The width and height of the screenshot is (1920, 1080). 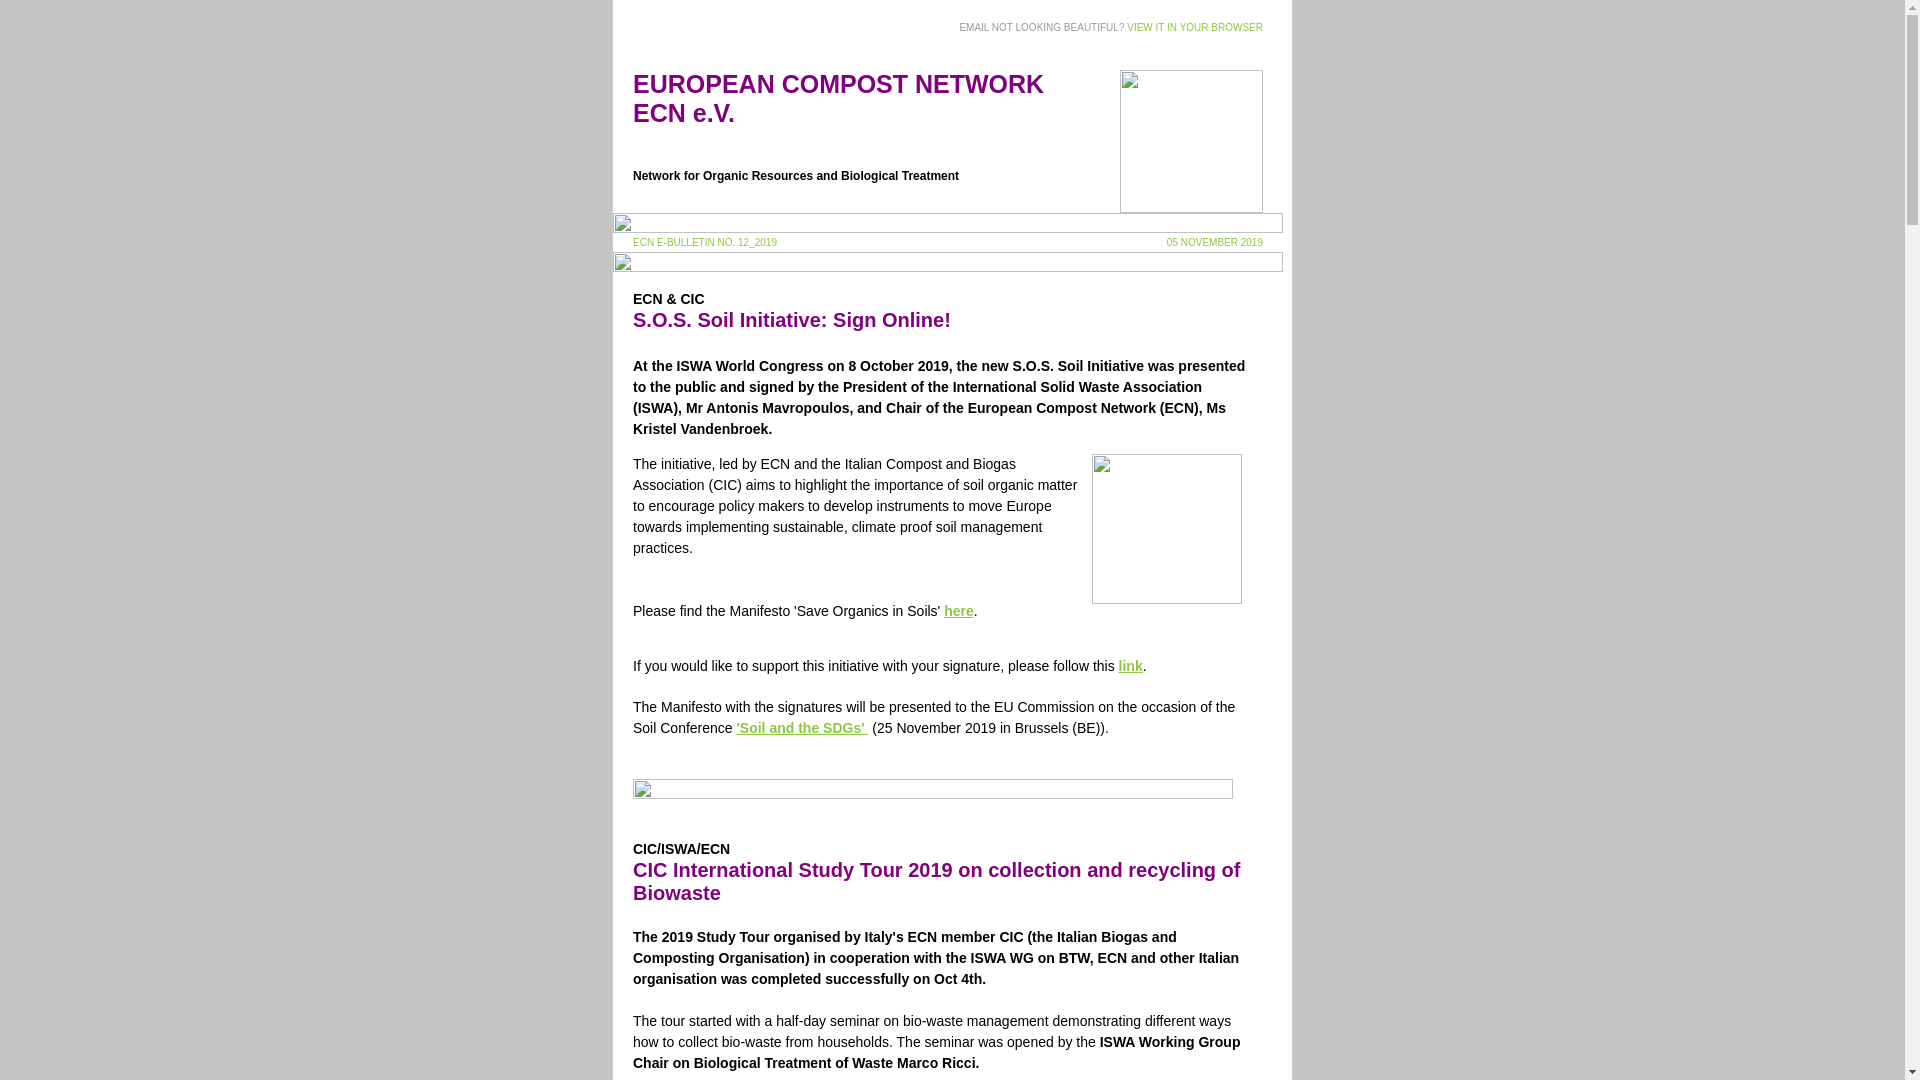 What do you see at coordinates (1195, 27) in the screenshot?
I see `VIEW IT IN YOUR BROWSER` at bounding box center [1195, 27].